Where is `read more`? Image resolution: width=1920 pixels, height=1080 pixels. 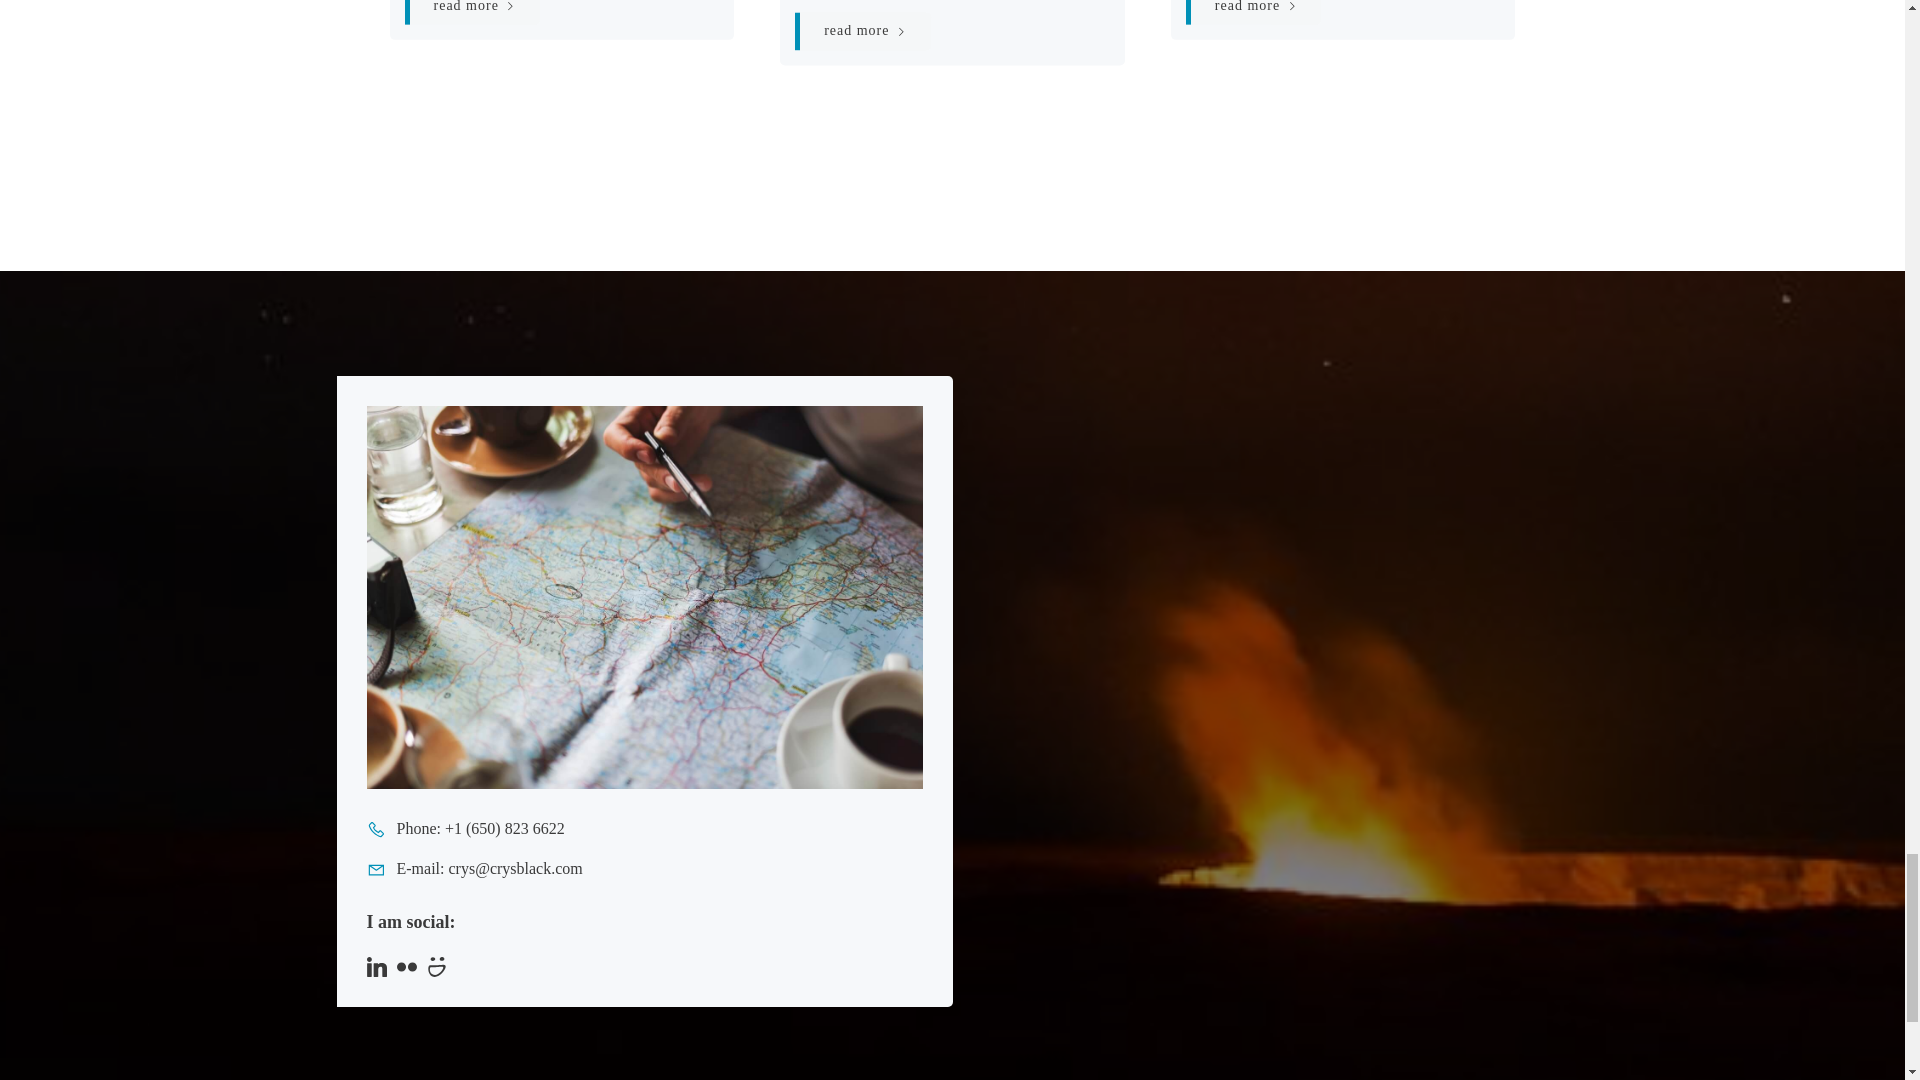 read more is located at coordinates (471, 12).